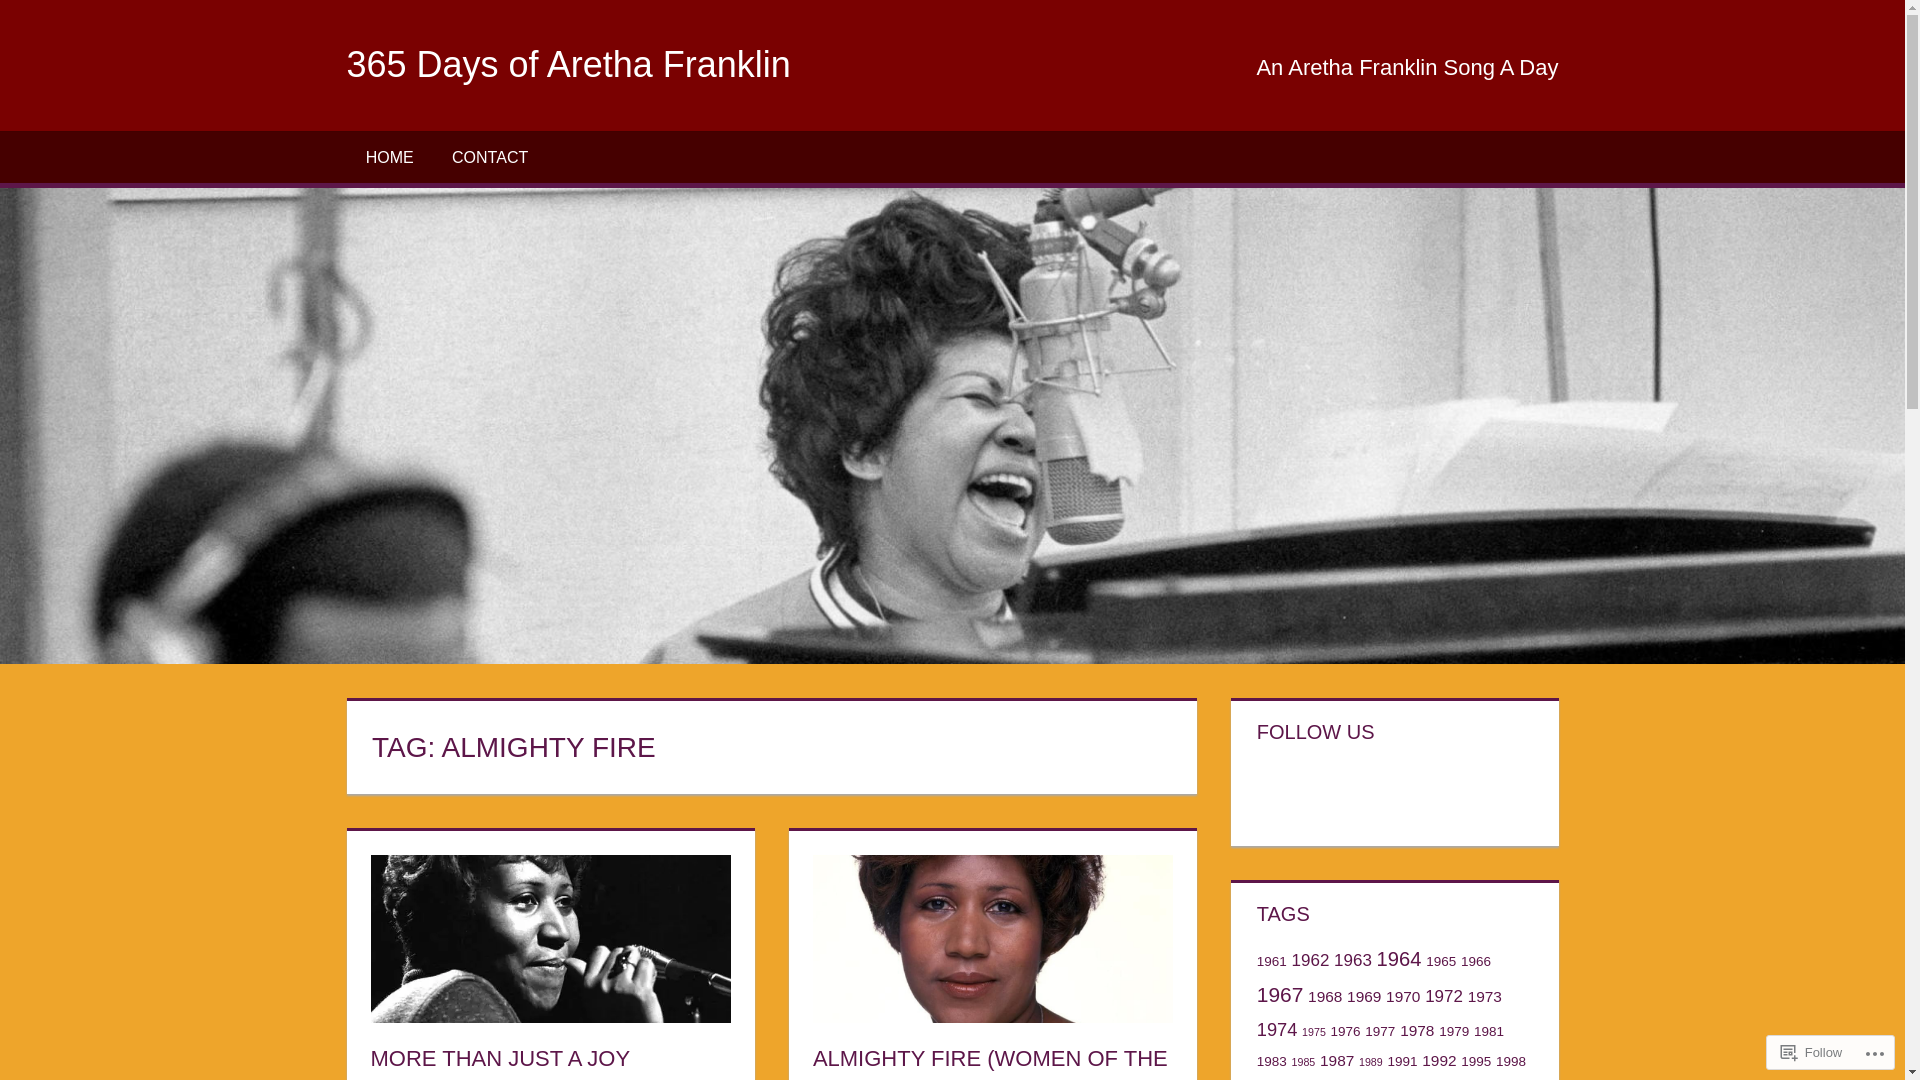 This screenshot has height=1080, width=1920. What do you see at coordinates (1364, 996) in the screenshot?
I see `1969` at bounding box center [1364, 996].